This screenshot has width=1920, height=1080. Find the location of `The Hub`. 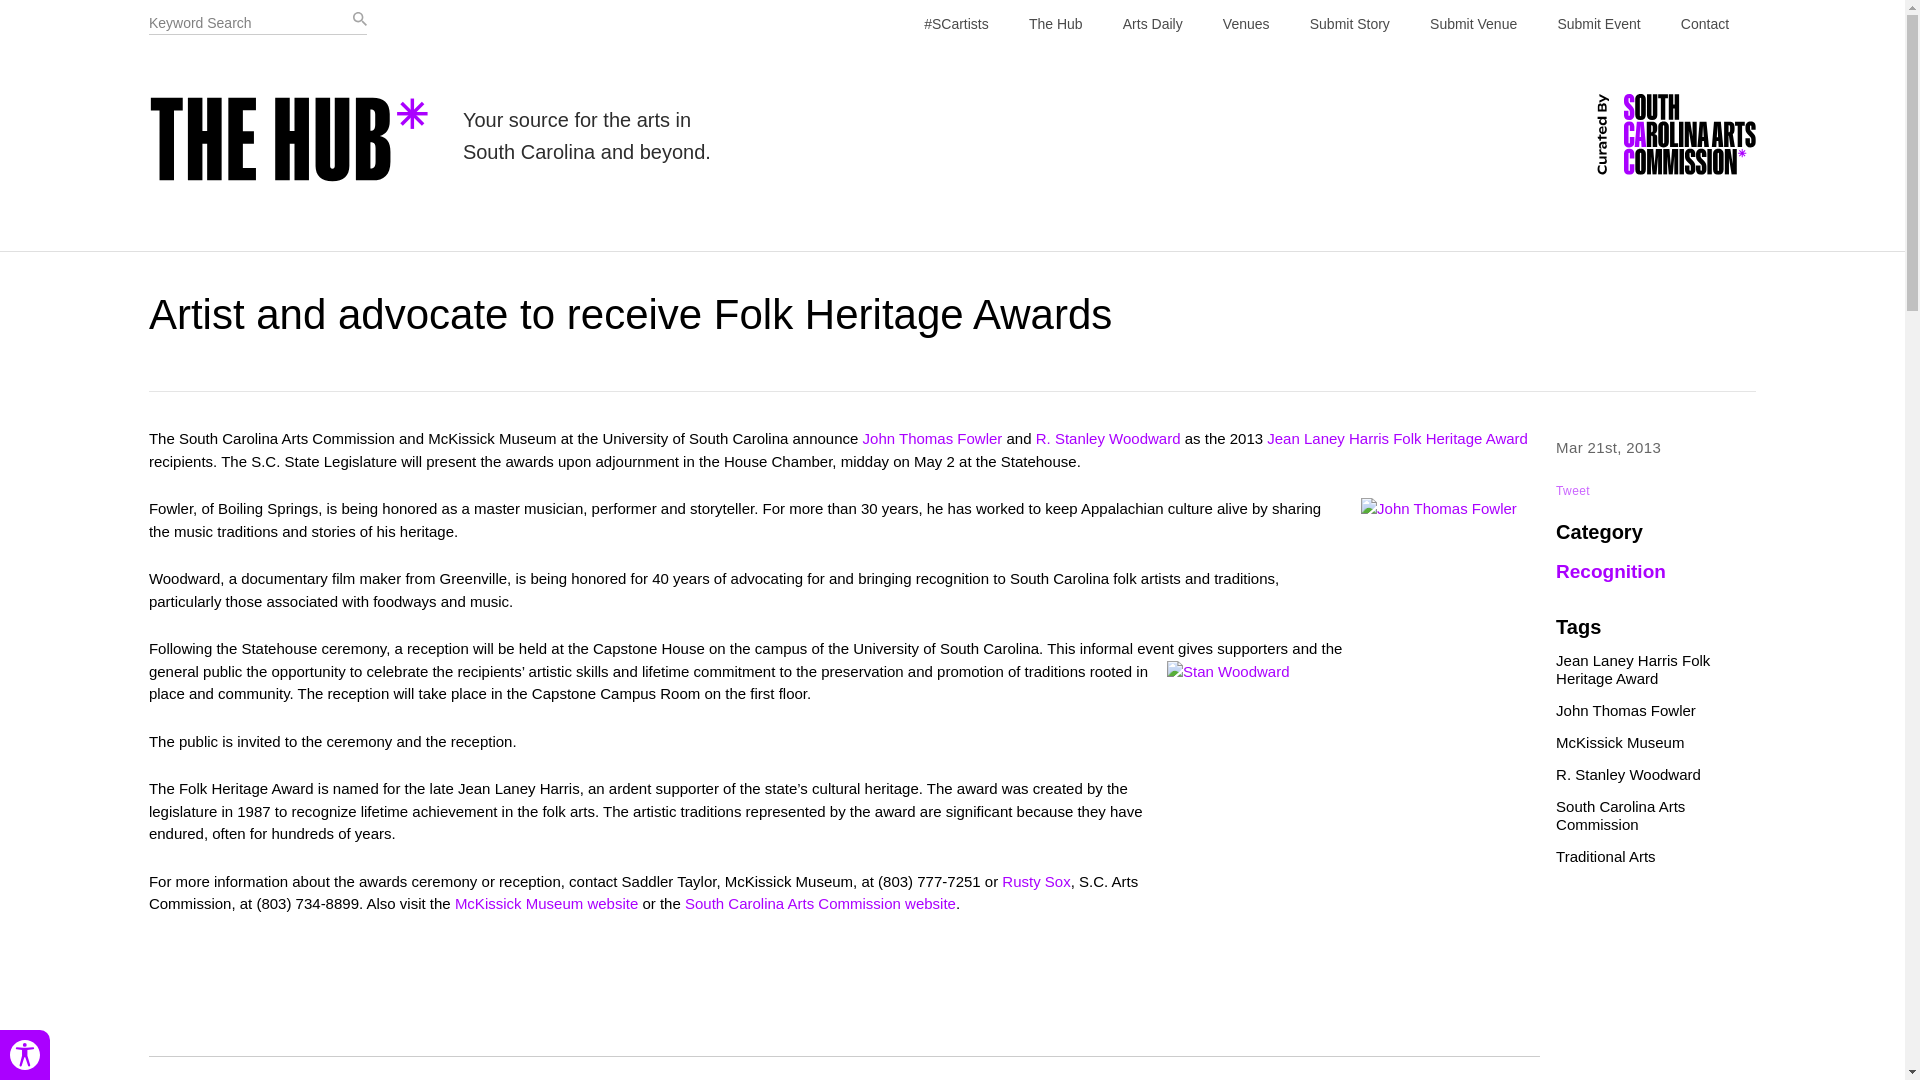

The Hub is located at coordinates (1056, 24).